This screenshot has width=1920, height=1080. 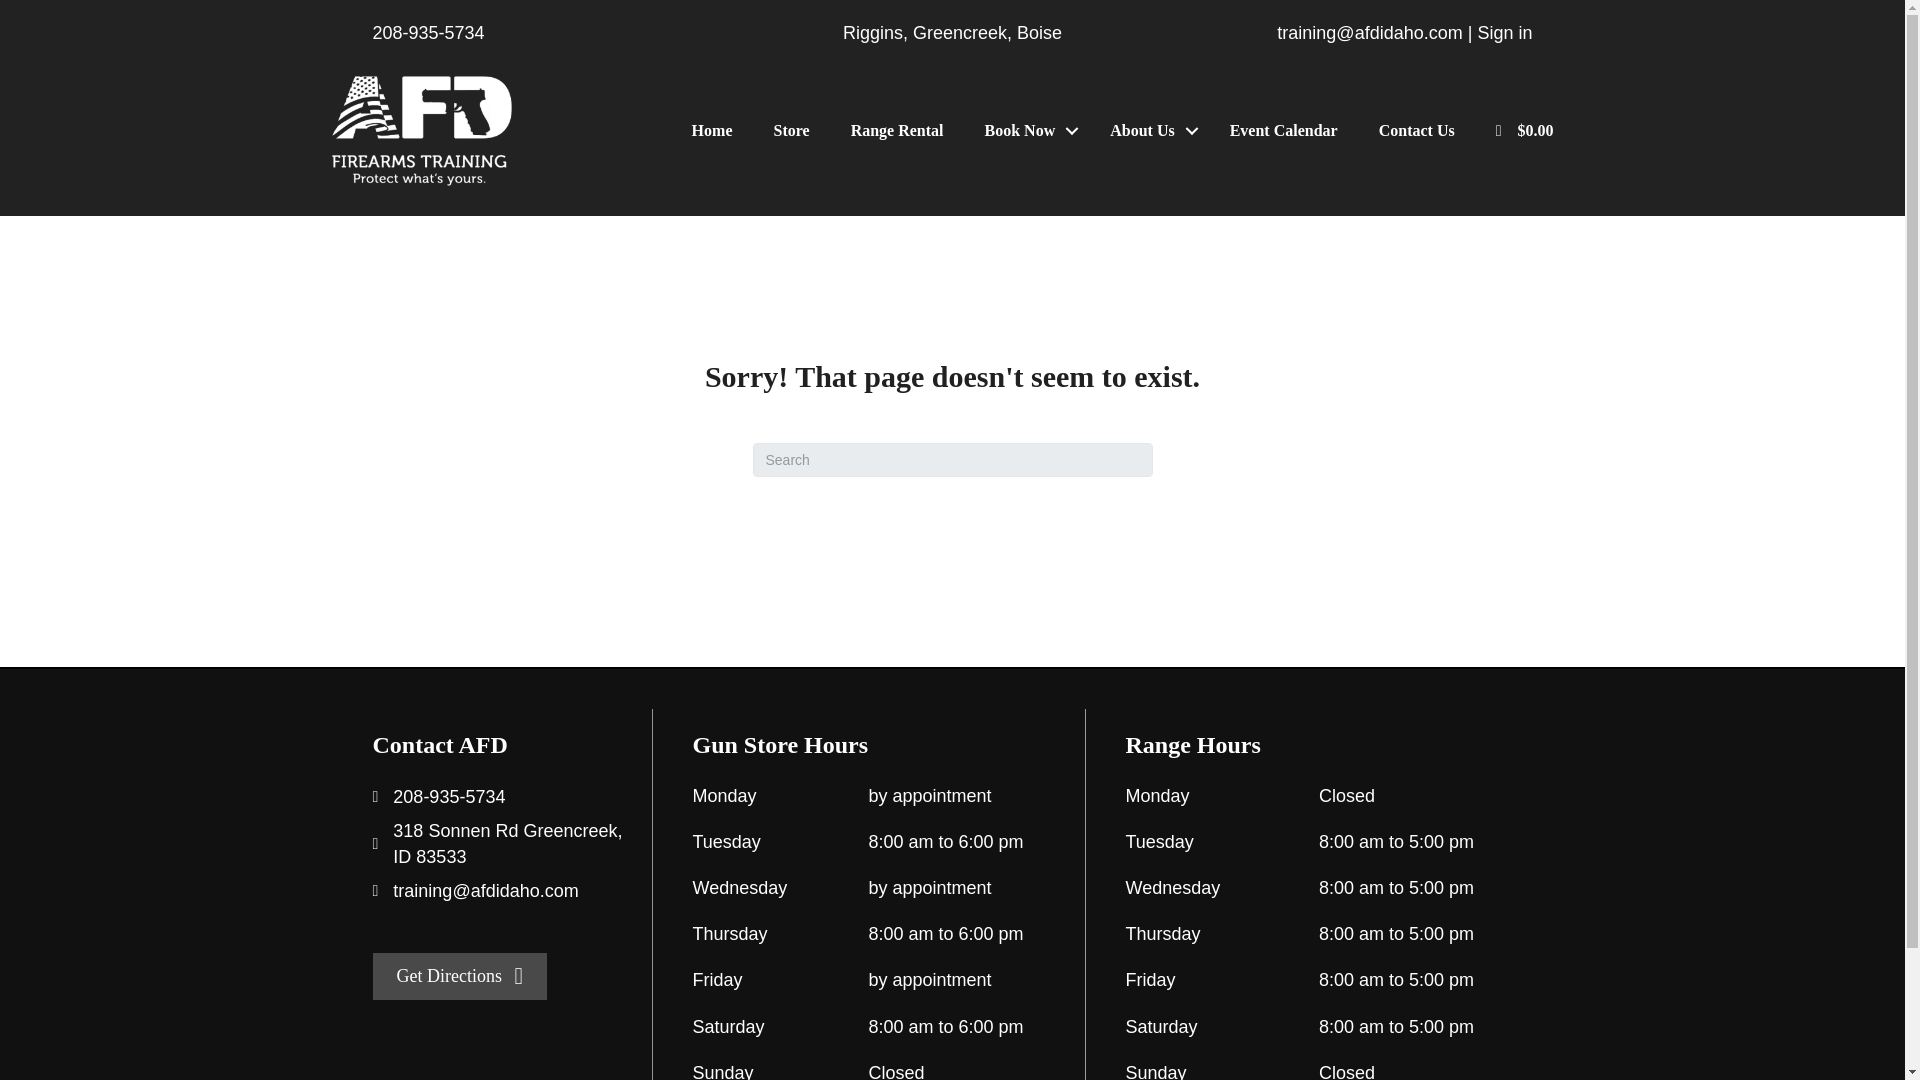 What do you see at coordinates (712, 130) in the screenshot?
I see `Home` at bounding box center [712, 130].